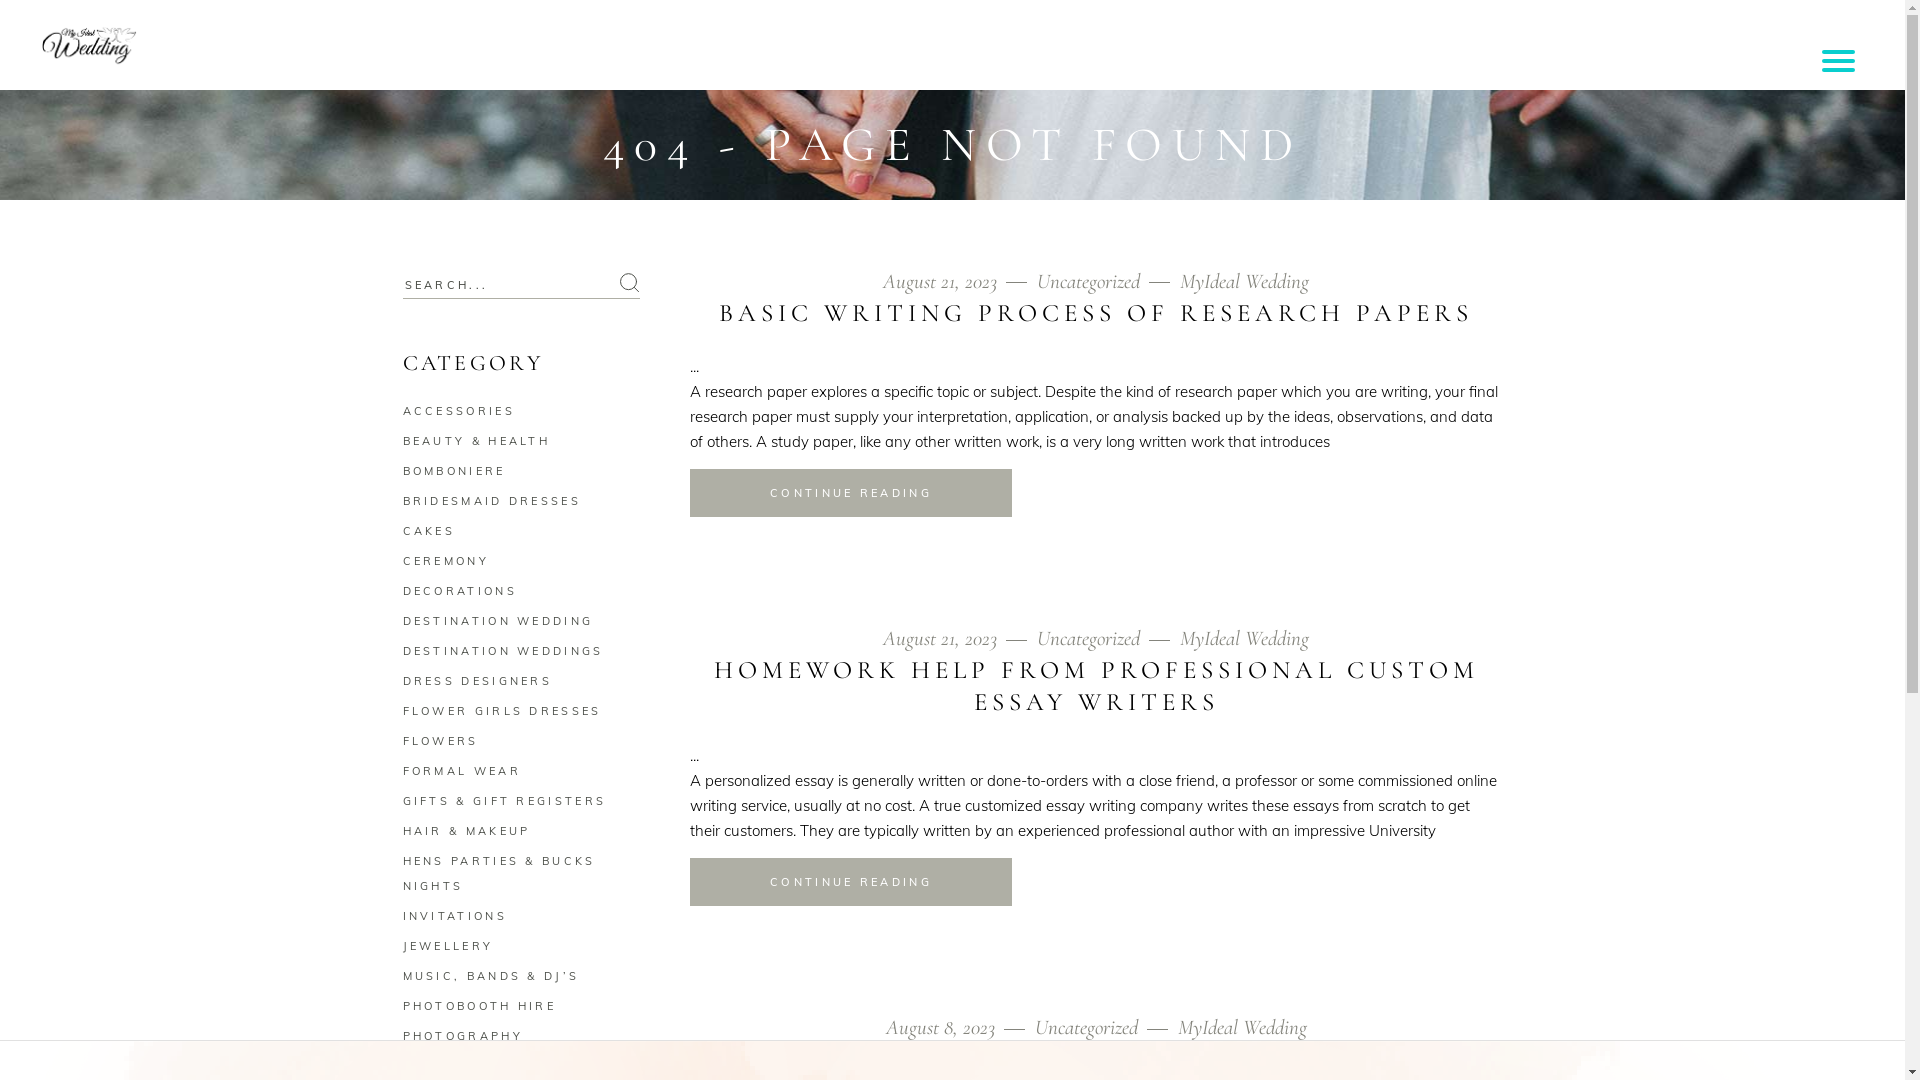 The image size is (1920, 1080). Describe the element at coordinates (440, 740) in the screenshot. I see `FLOWERS` at that location.